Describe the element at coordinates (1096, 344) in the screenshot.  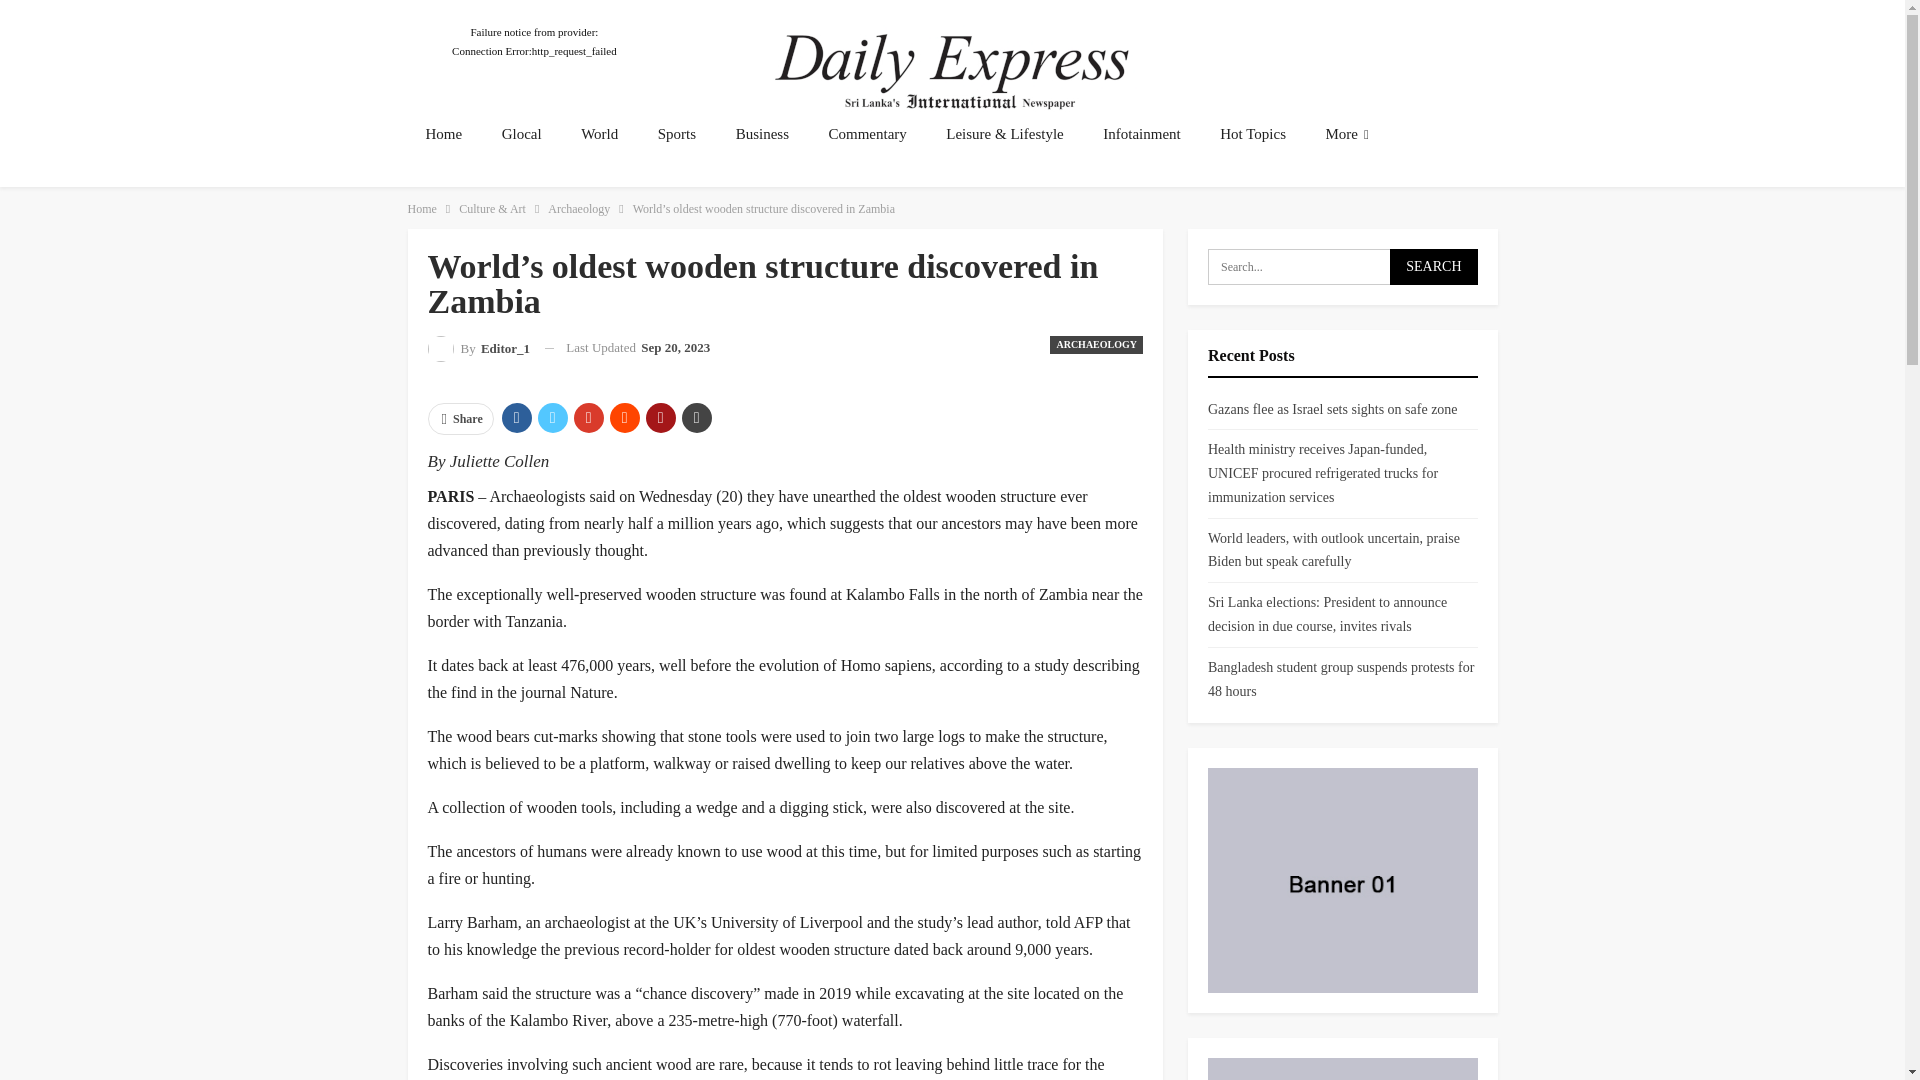
I see `ARCHAEOLOGY` at that location.